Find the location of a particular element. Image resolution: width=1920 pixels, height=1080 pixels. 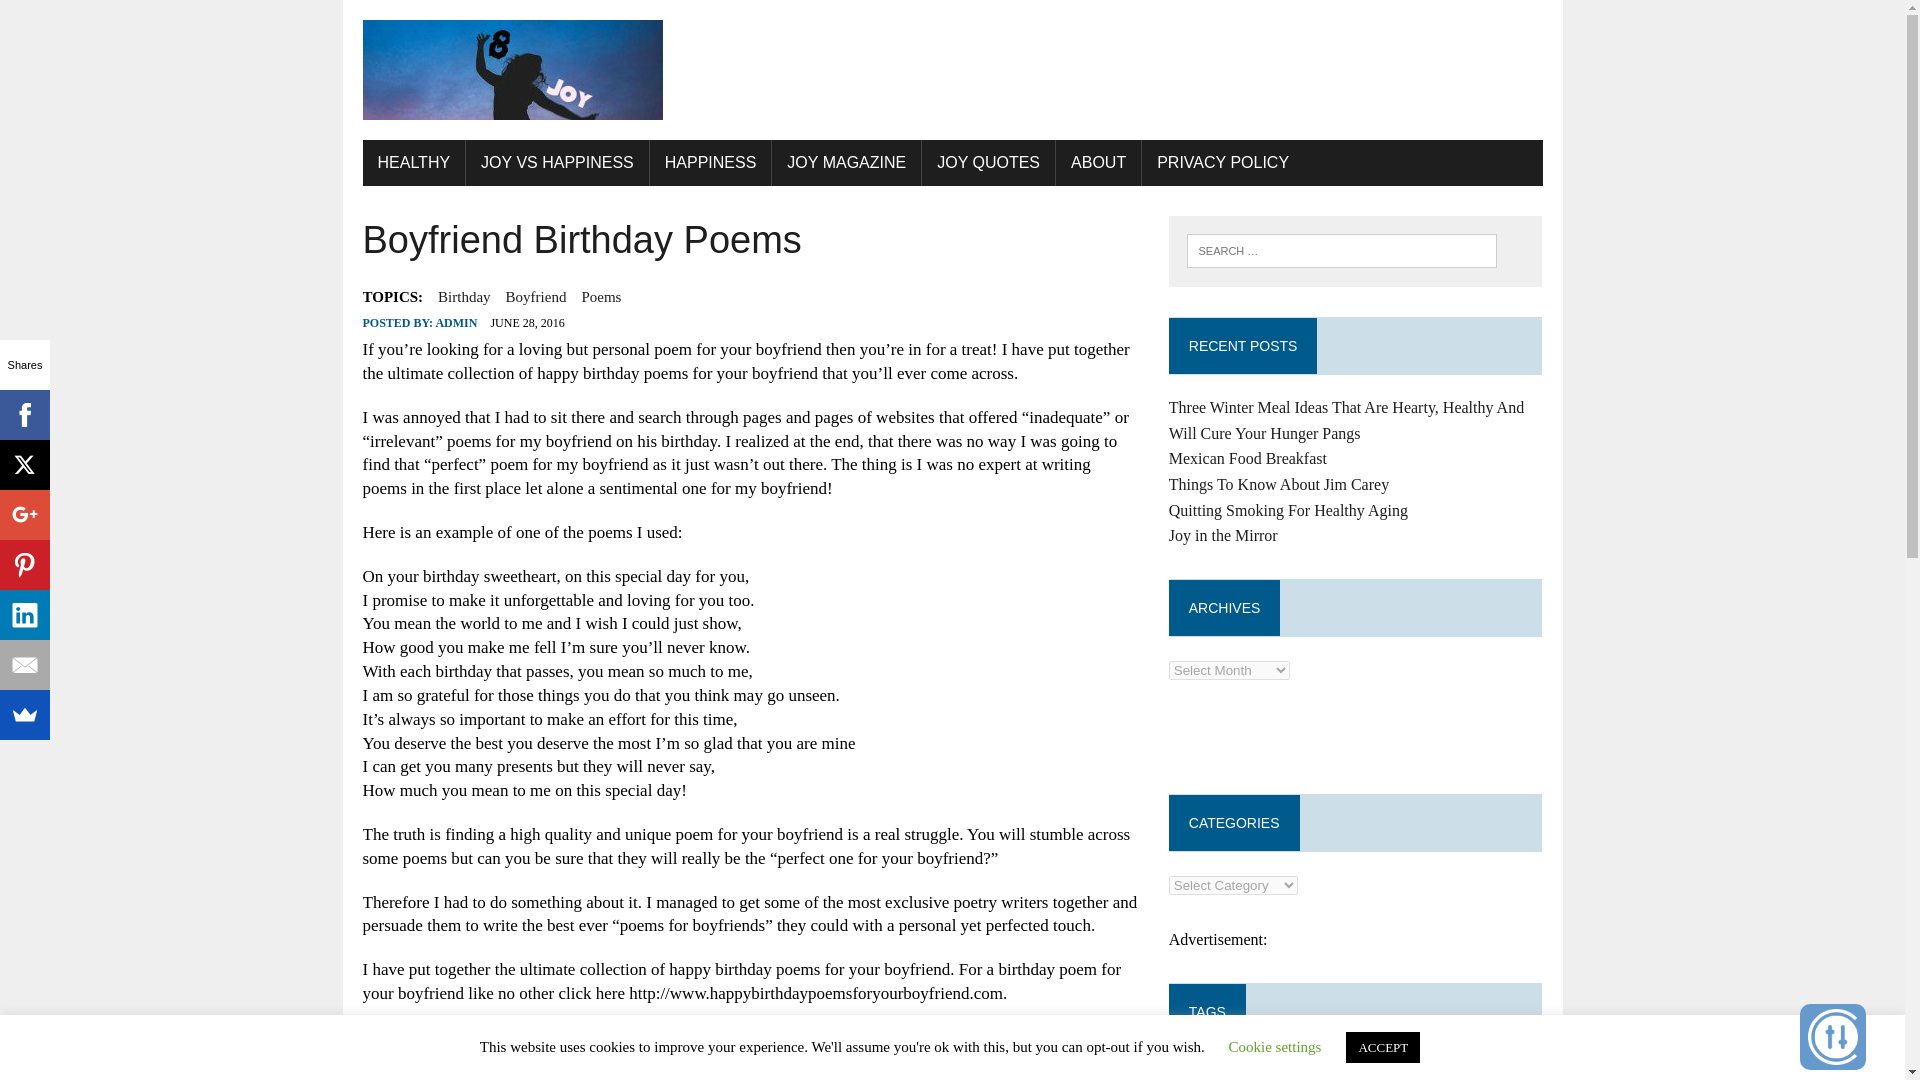

Bible is located at coordinates (1453, 1076).